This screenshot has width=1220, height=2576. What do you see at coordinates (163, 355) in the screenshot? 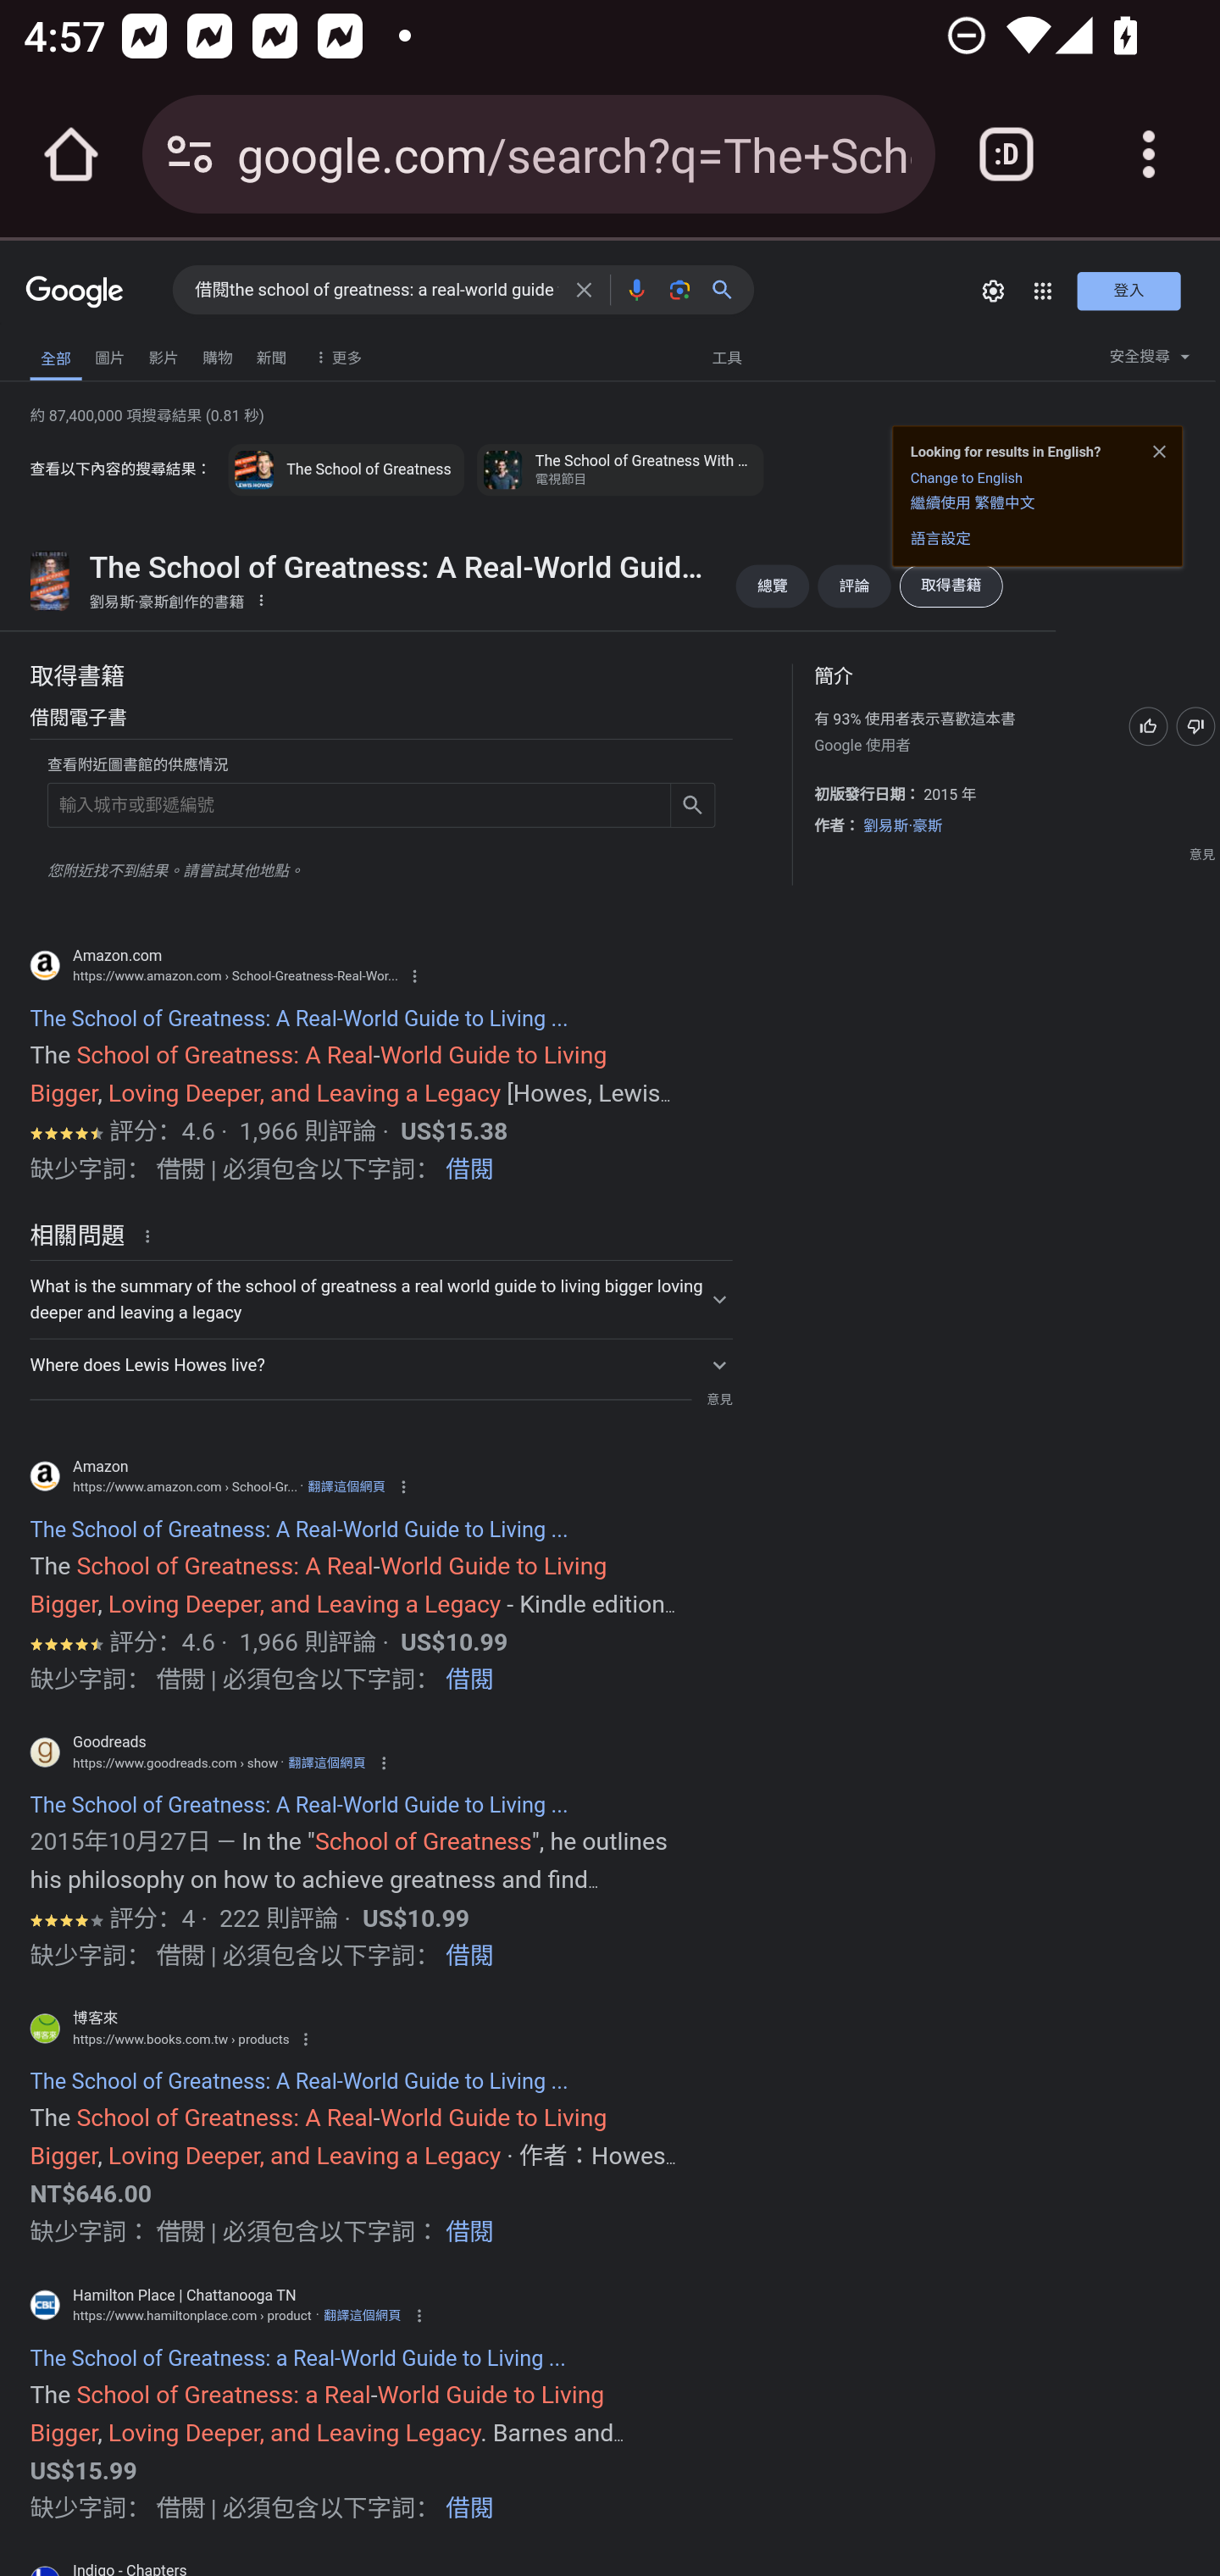
I see `影片` at bounding box center [163, 355].